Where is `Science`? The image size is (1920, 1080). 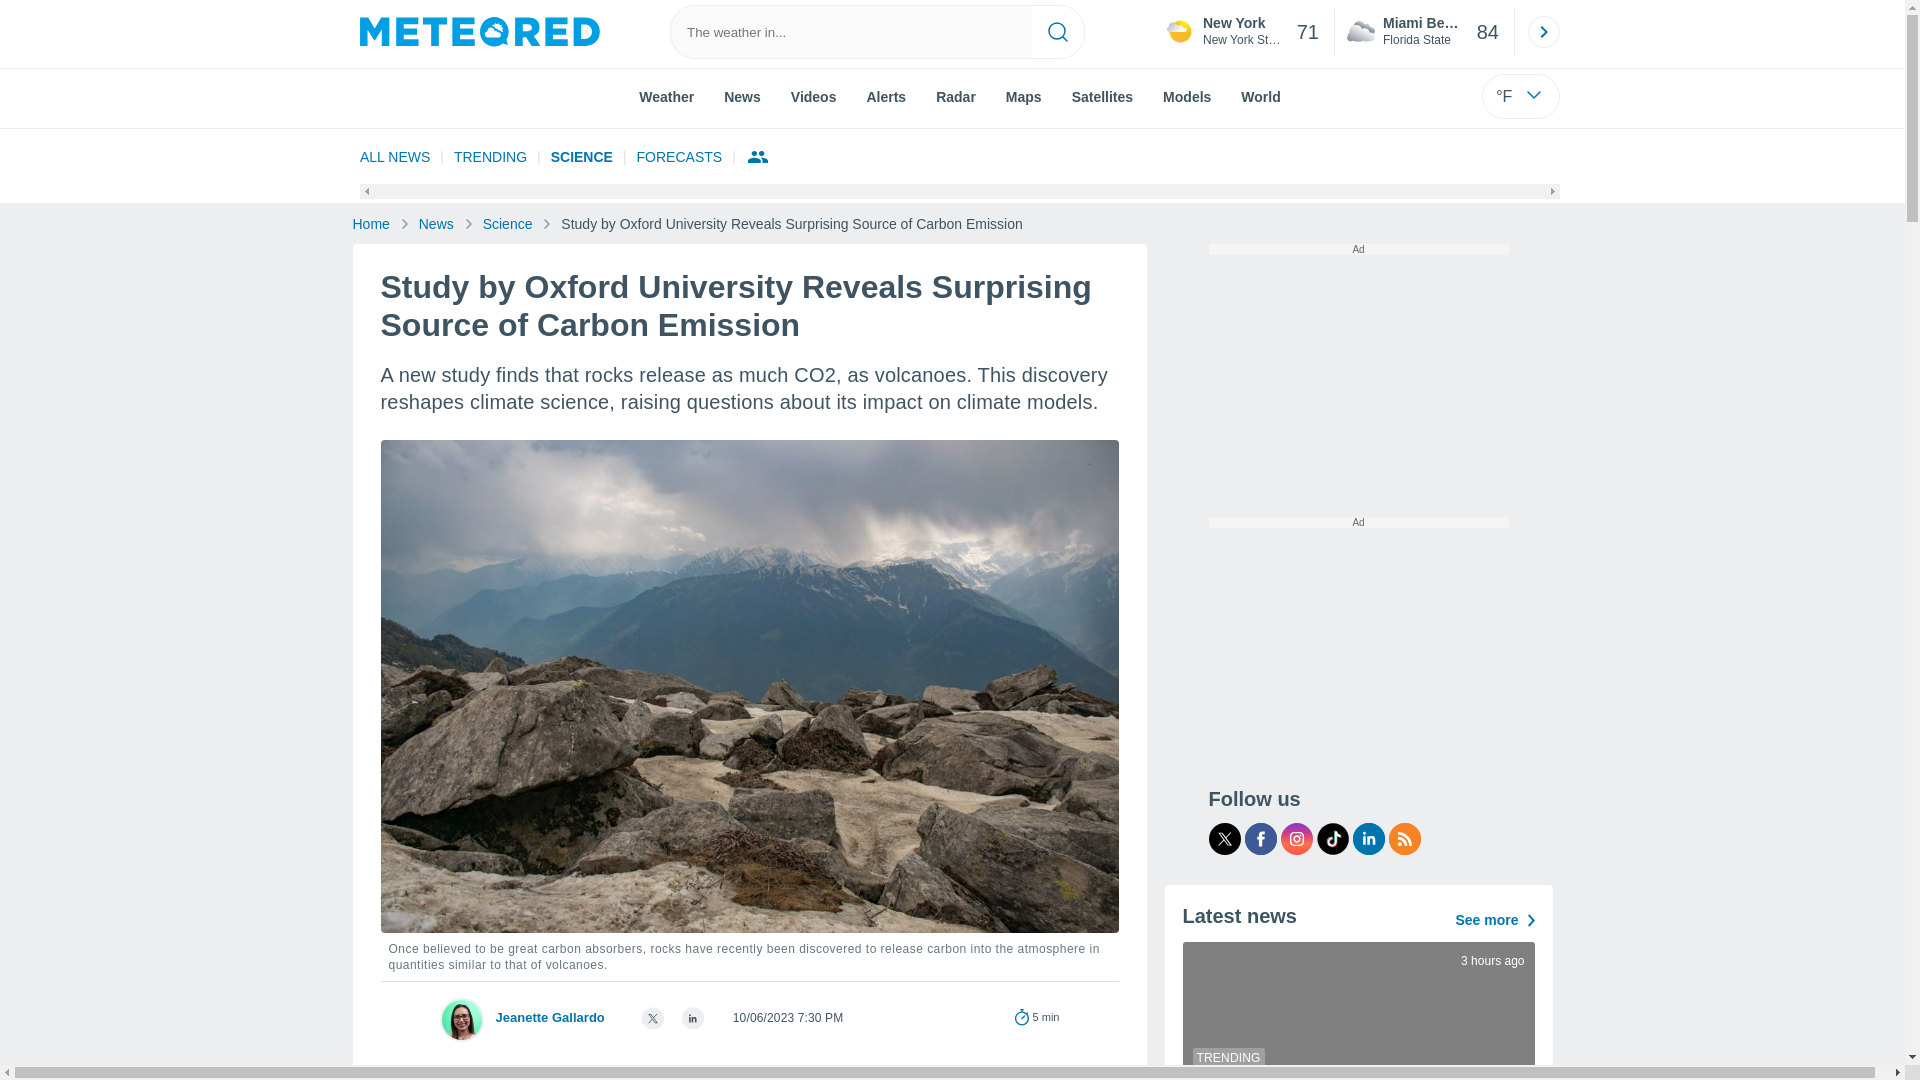 Science is located at coordinates (582, 156).